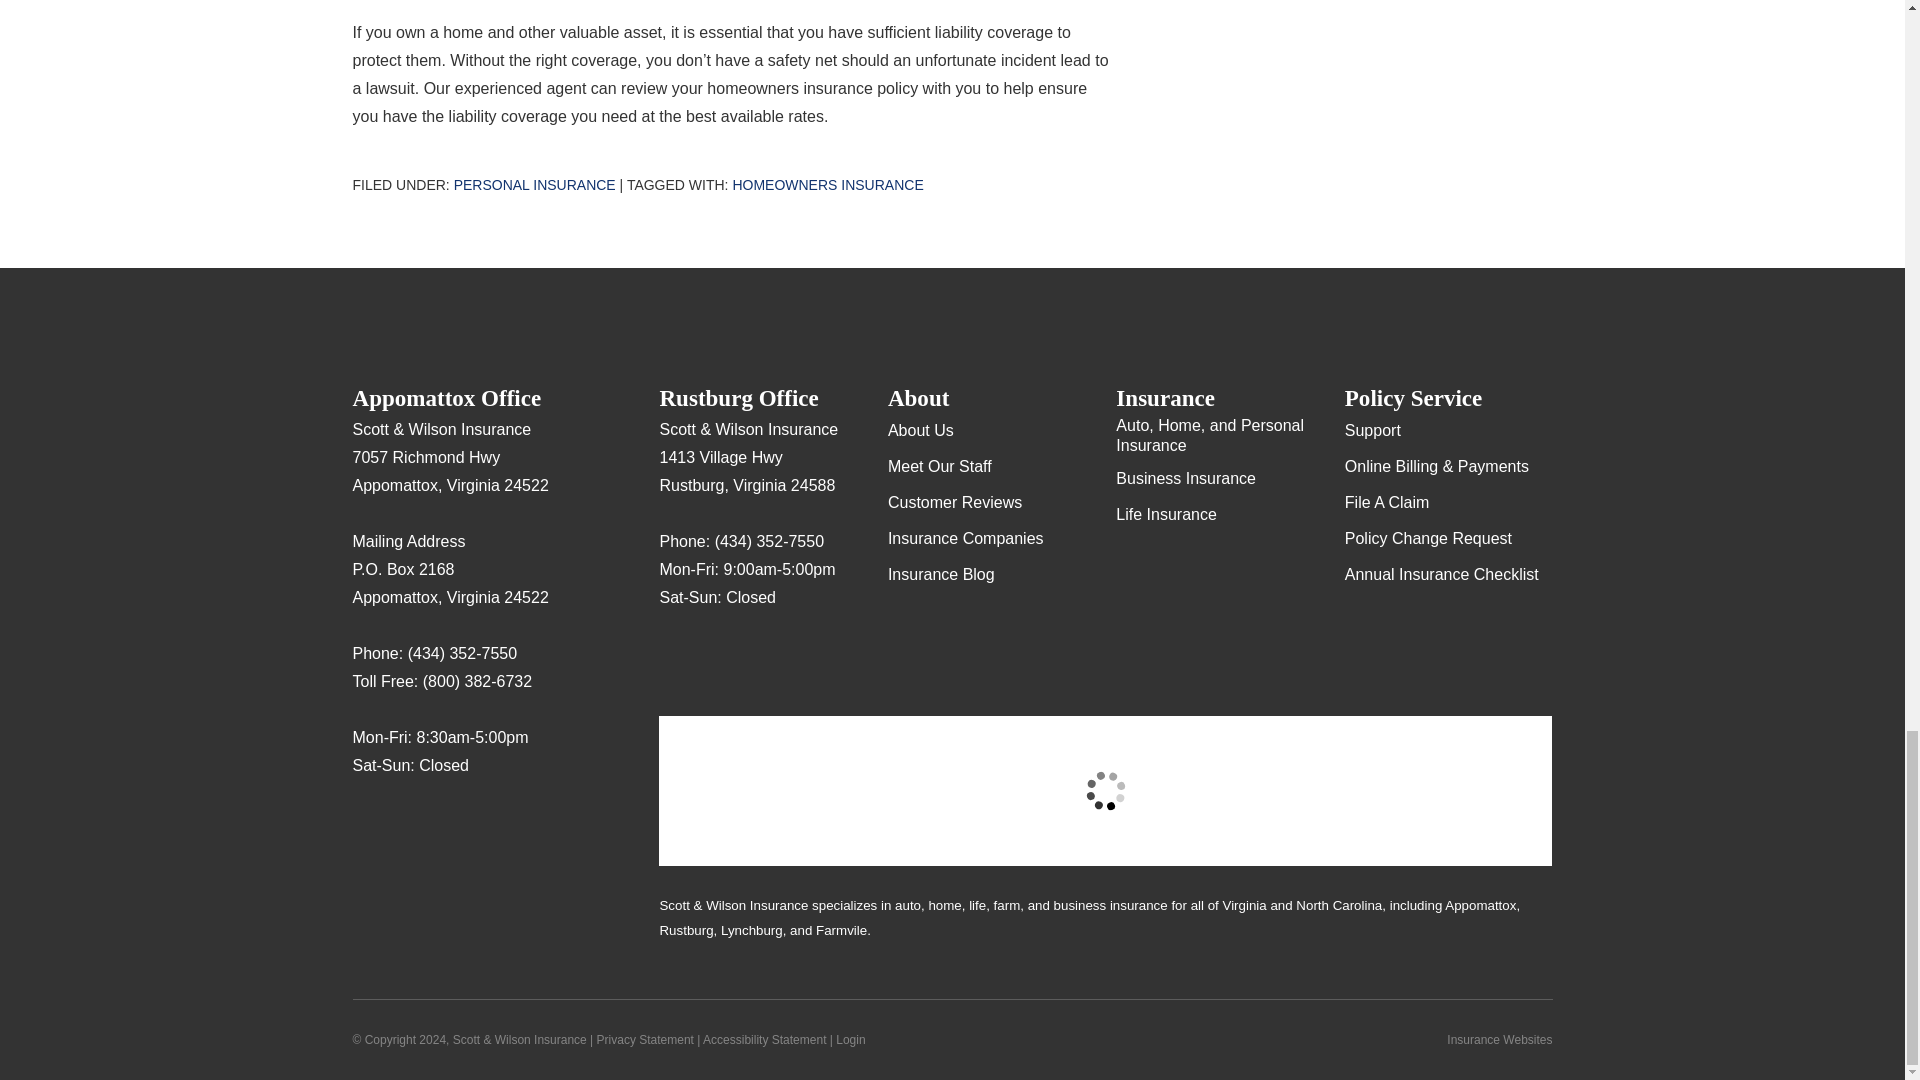 This screenshot has width=1920, height=1080. I want to click on Google Maps, so click(674, 656).